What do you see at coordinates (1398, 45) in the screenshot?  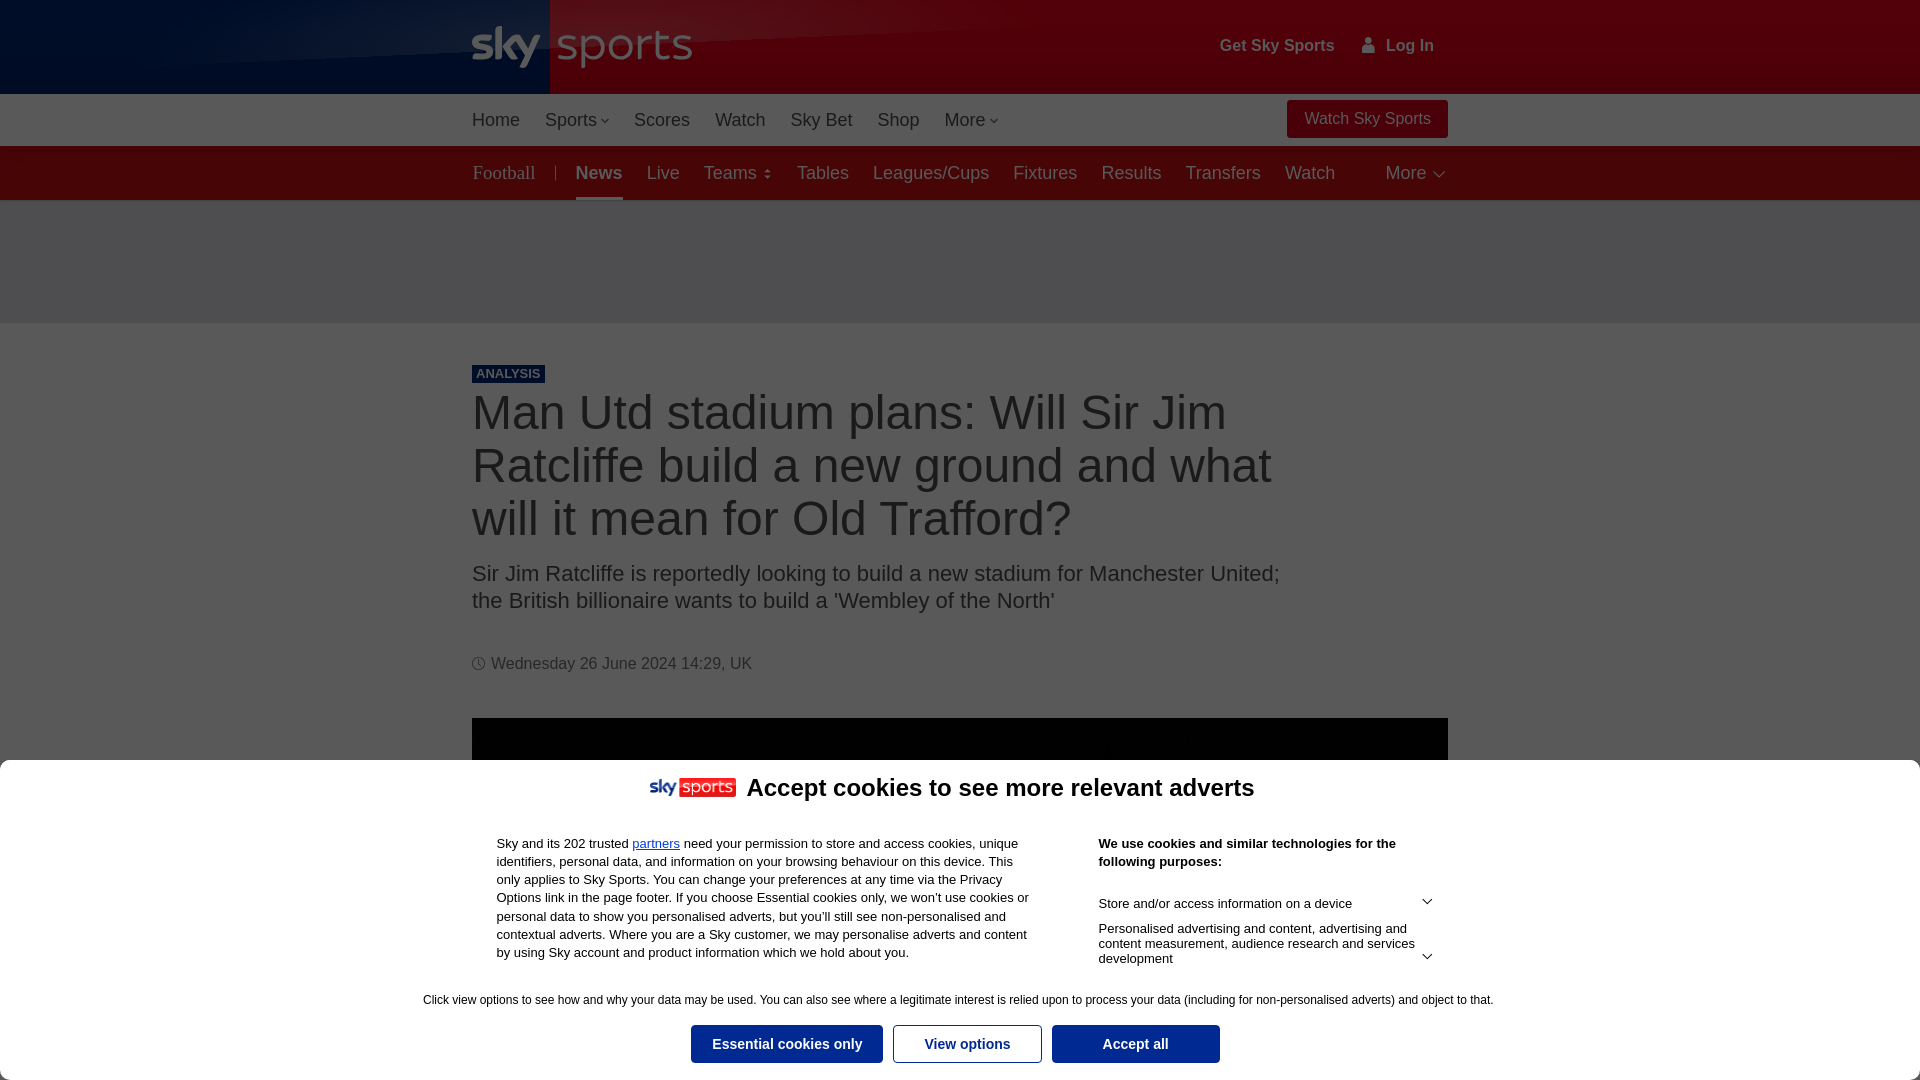 I see `Log In` at bounding box center [1398, 45].